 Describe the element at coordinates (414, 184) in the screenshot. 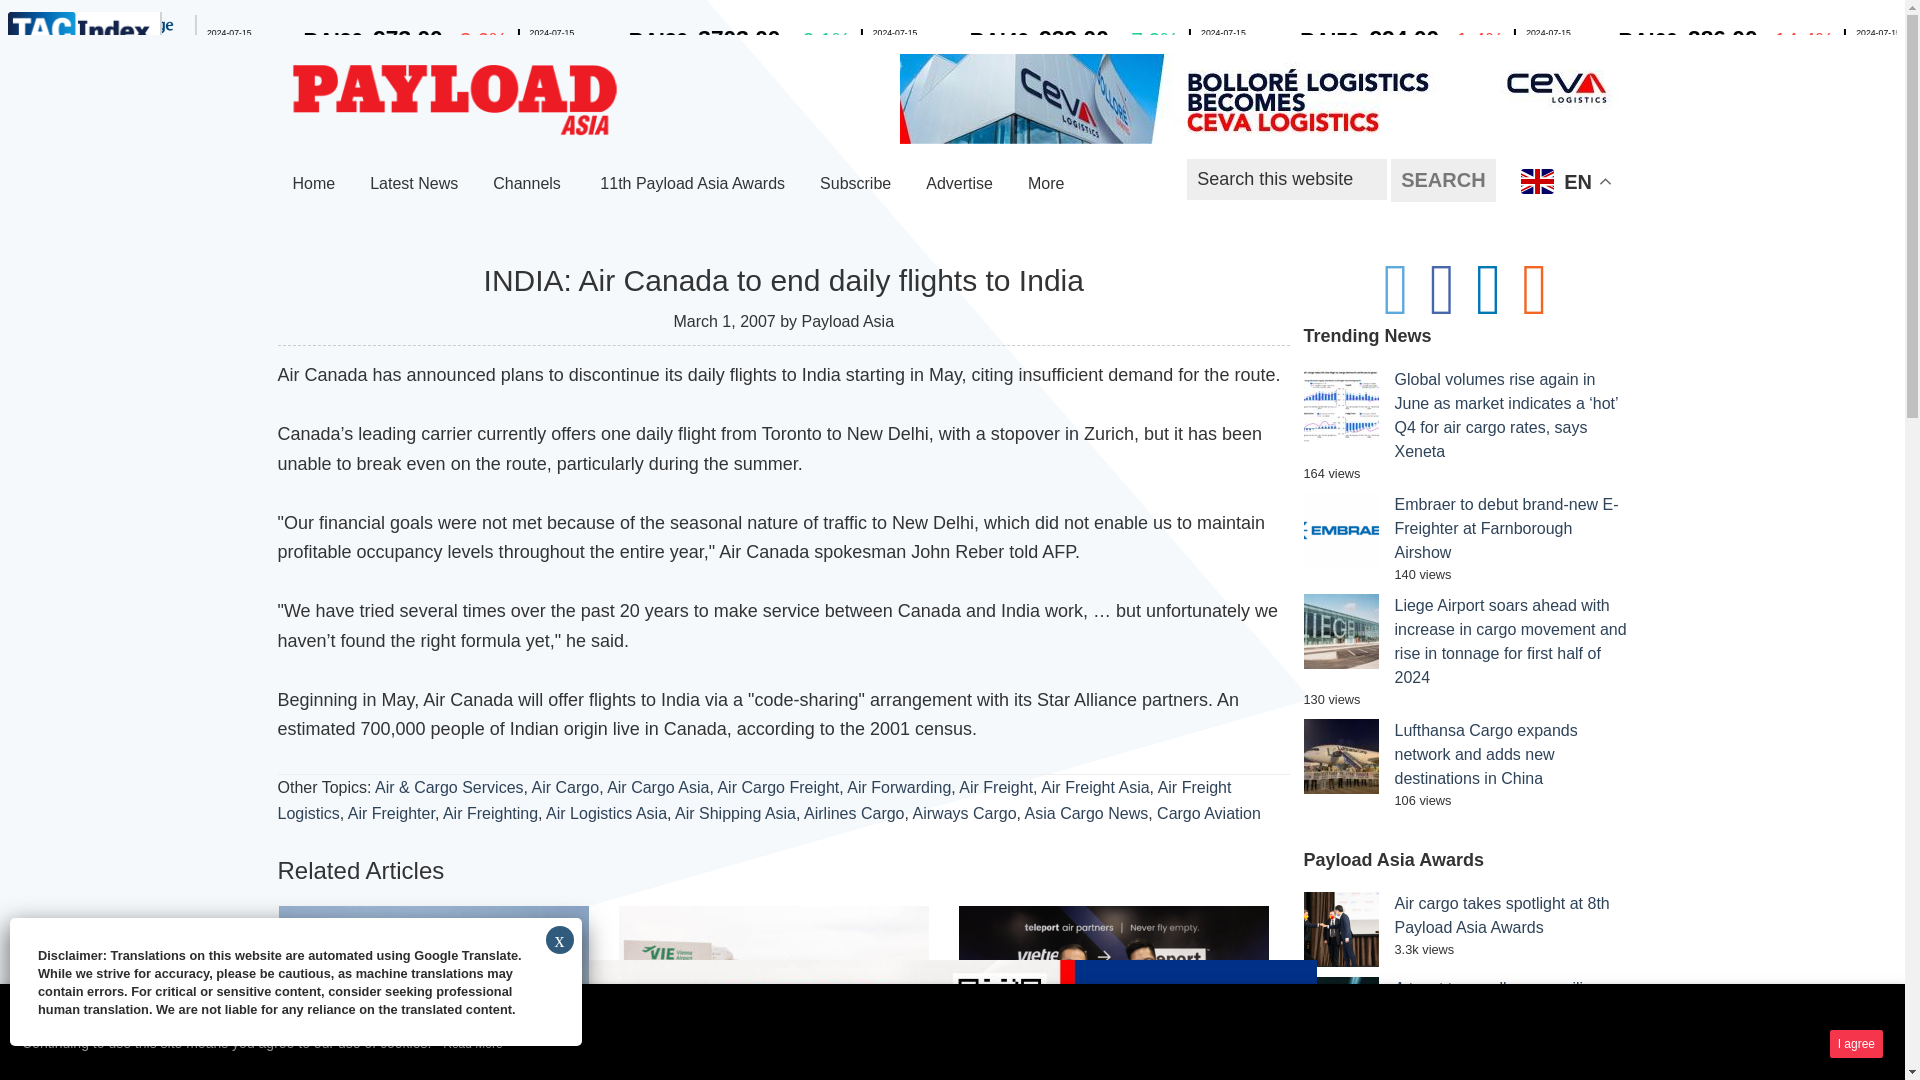

I see `Latest News` at that location.